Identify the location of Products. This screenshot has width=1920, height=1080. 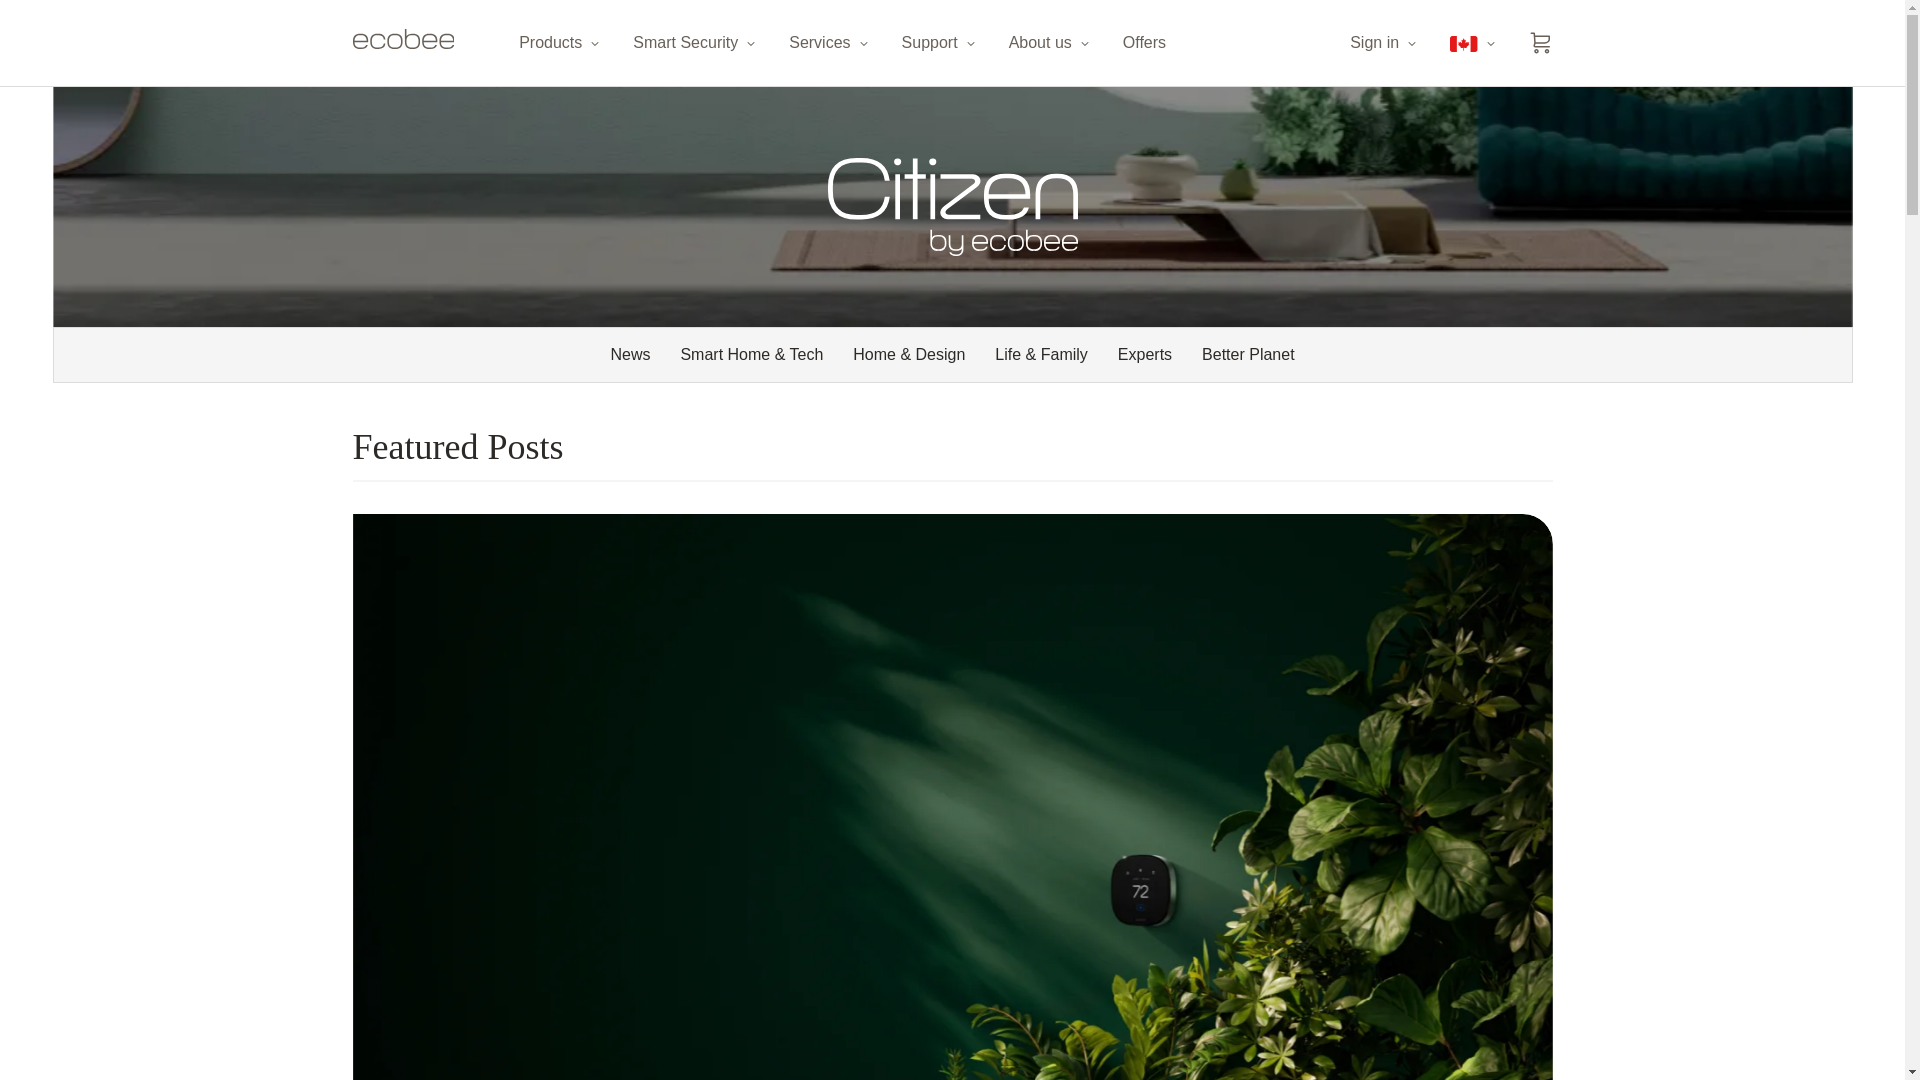
(560, 43).